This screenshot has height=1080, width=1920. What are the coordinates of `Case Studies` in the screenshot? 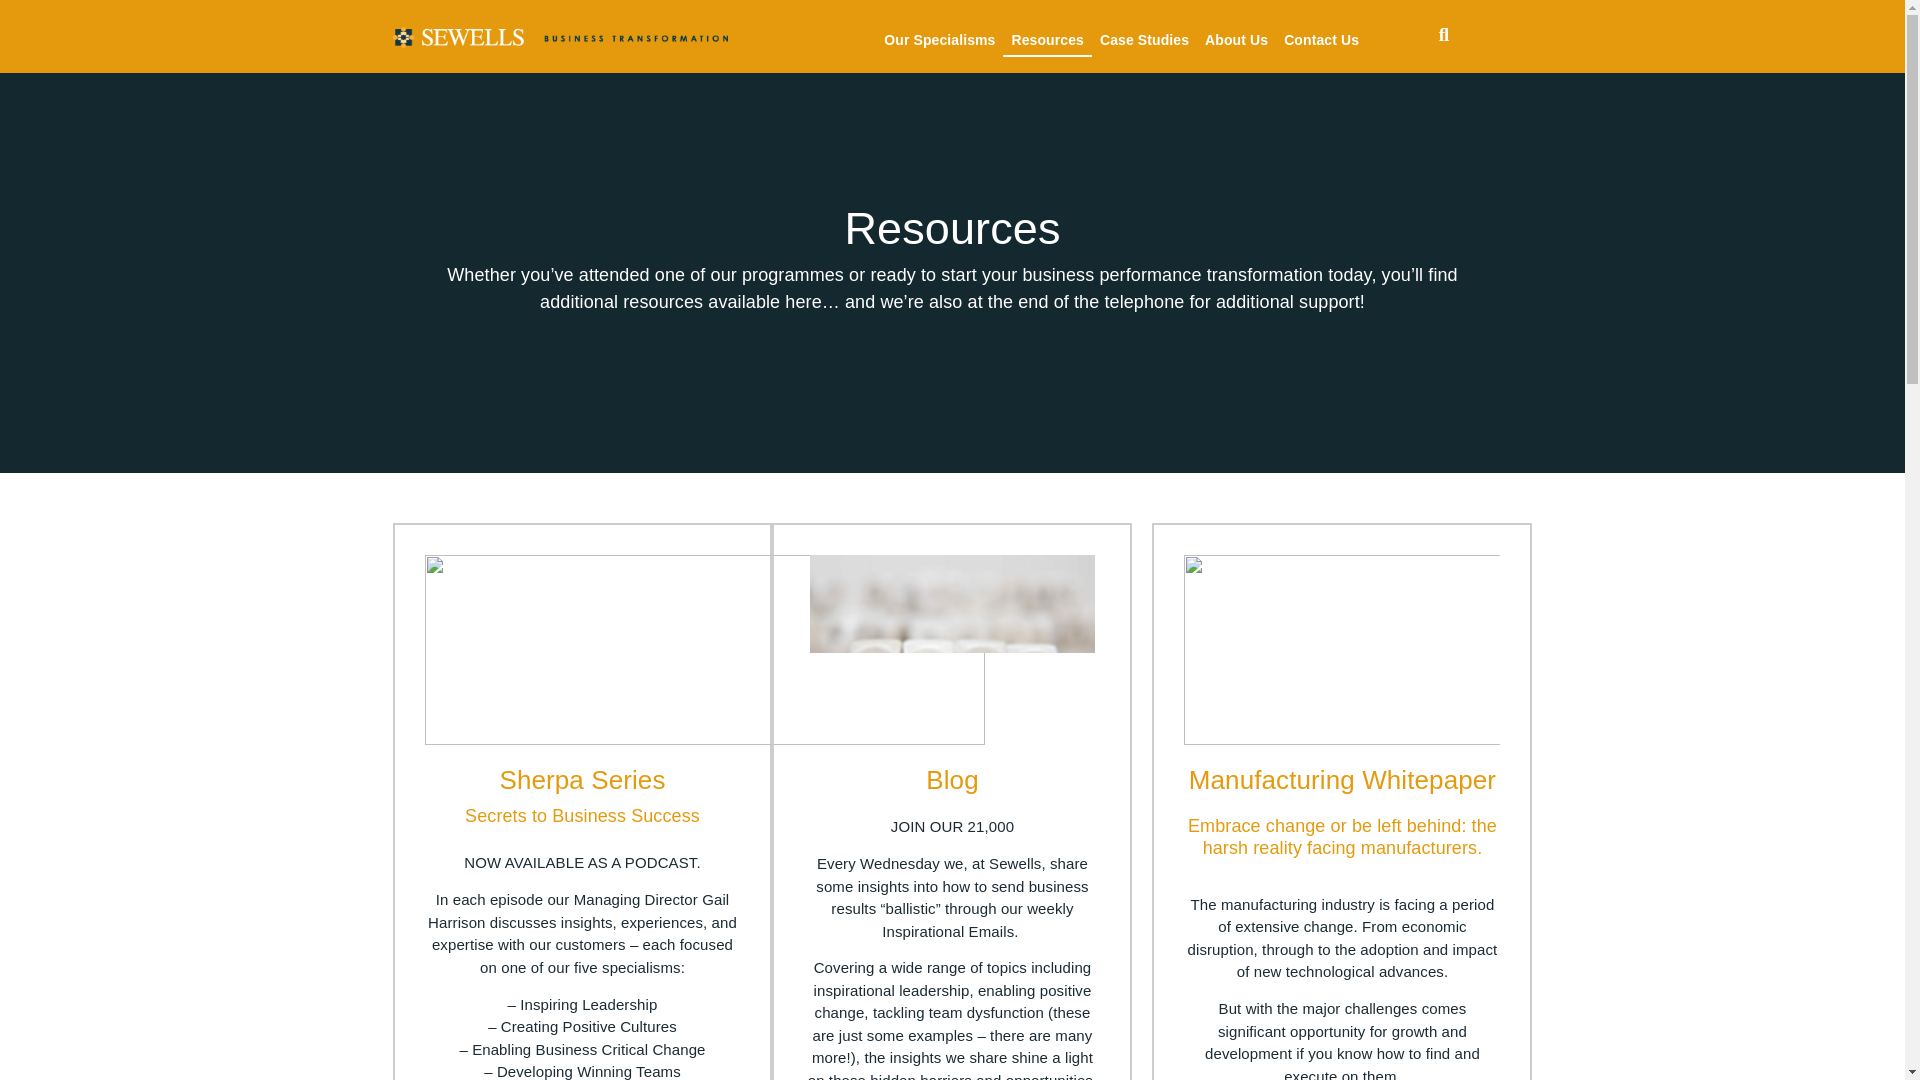 It's located at (1144, 40).